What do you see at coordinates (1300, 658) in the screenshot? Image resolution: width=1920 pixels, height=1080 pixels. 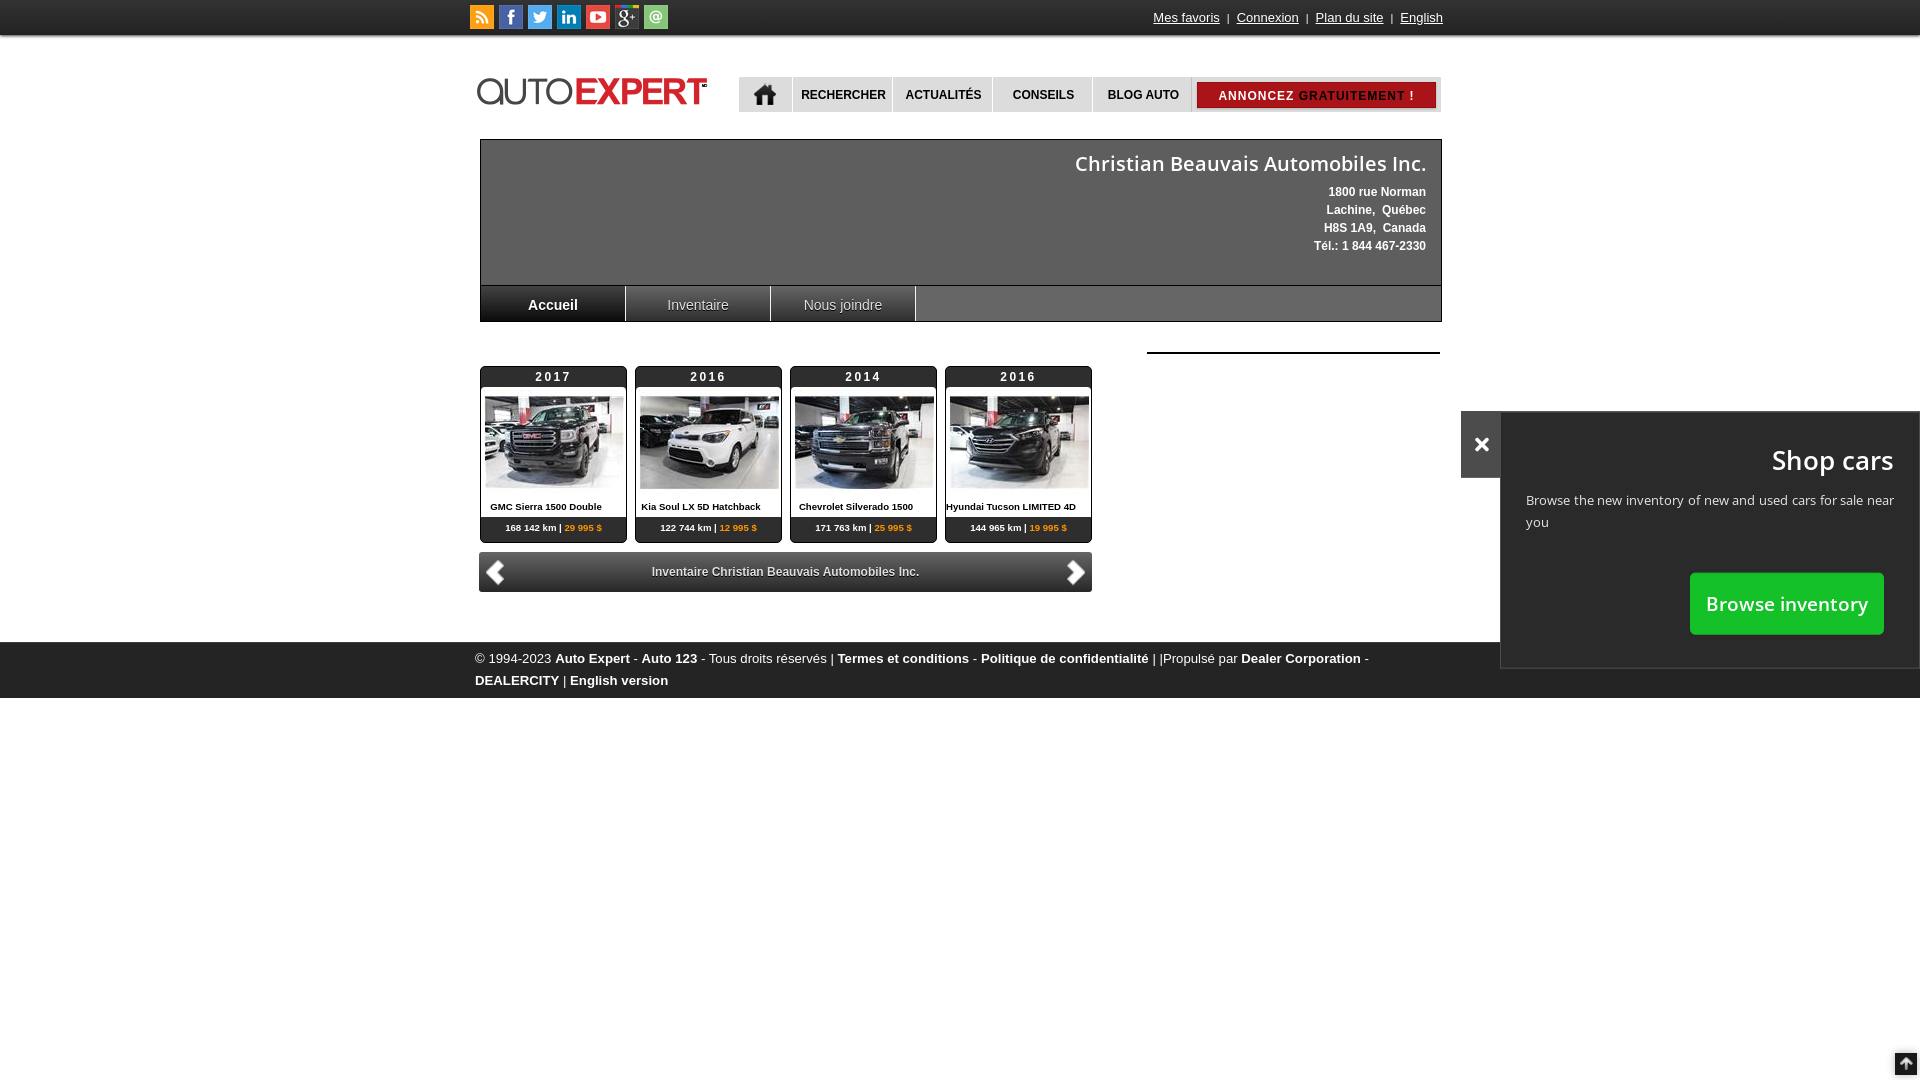 I see `Dealer Corporation` at bounding box center [1300, 658].